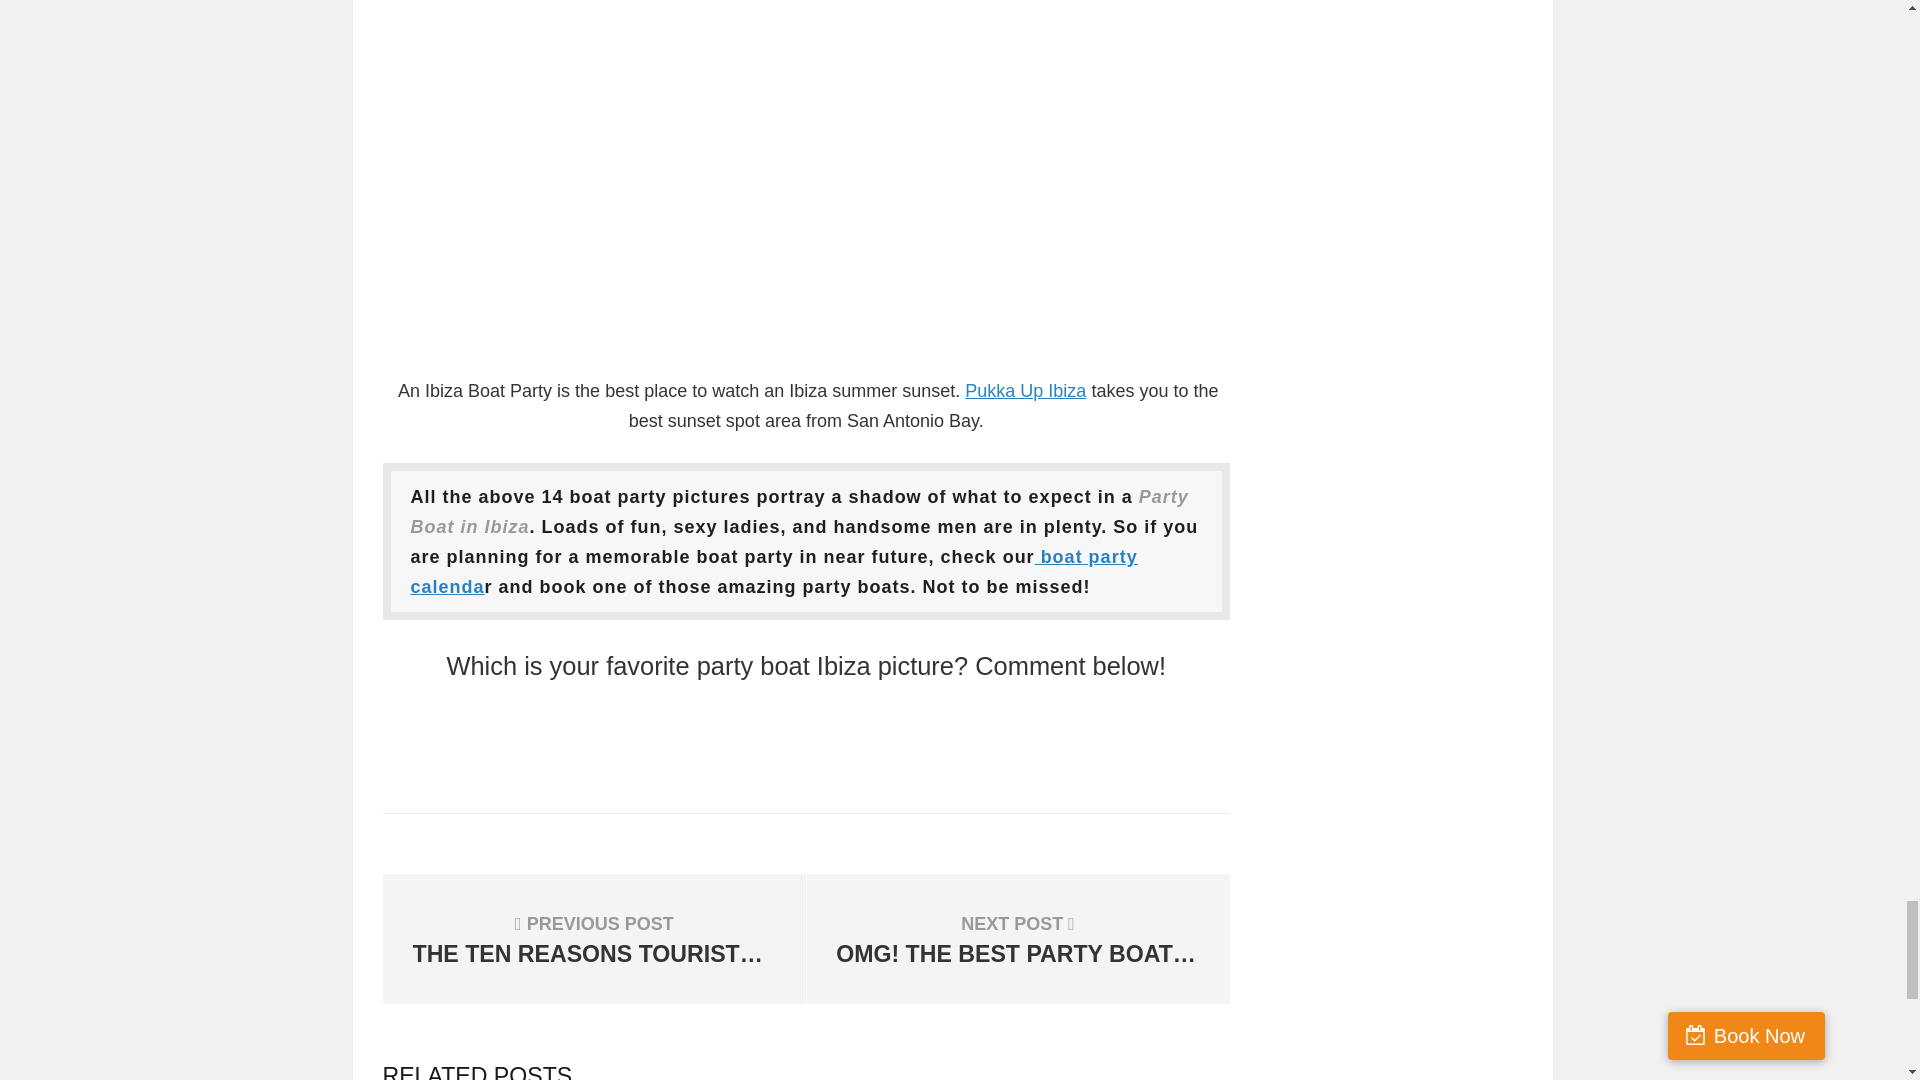  What do you see at coordinates (1018, 938) in the screenshot?
I see `Pukka Up Ibiza` at bounding box center [1018, 938].